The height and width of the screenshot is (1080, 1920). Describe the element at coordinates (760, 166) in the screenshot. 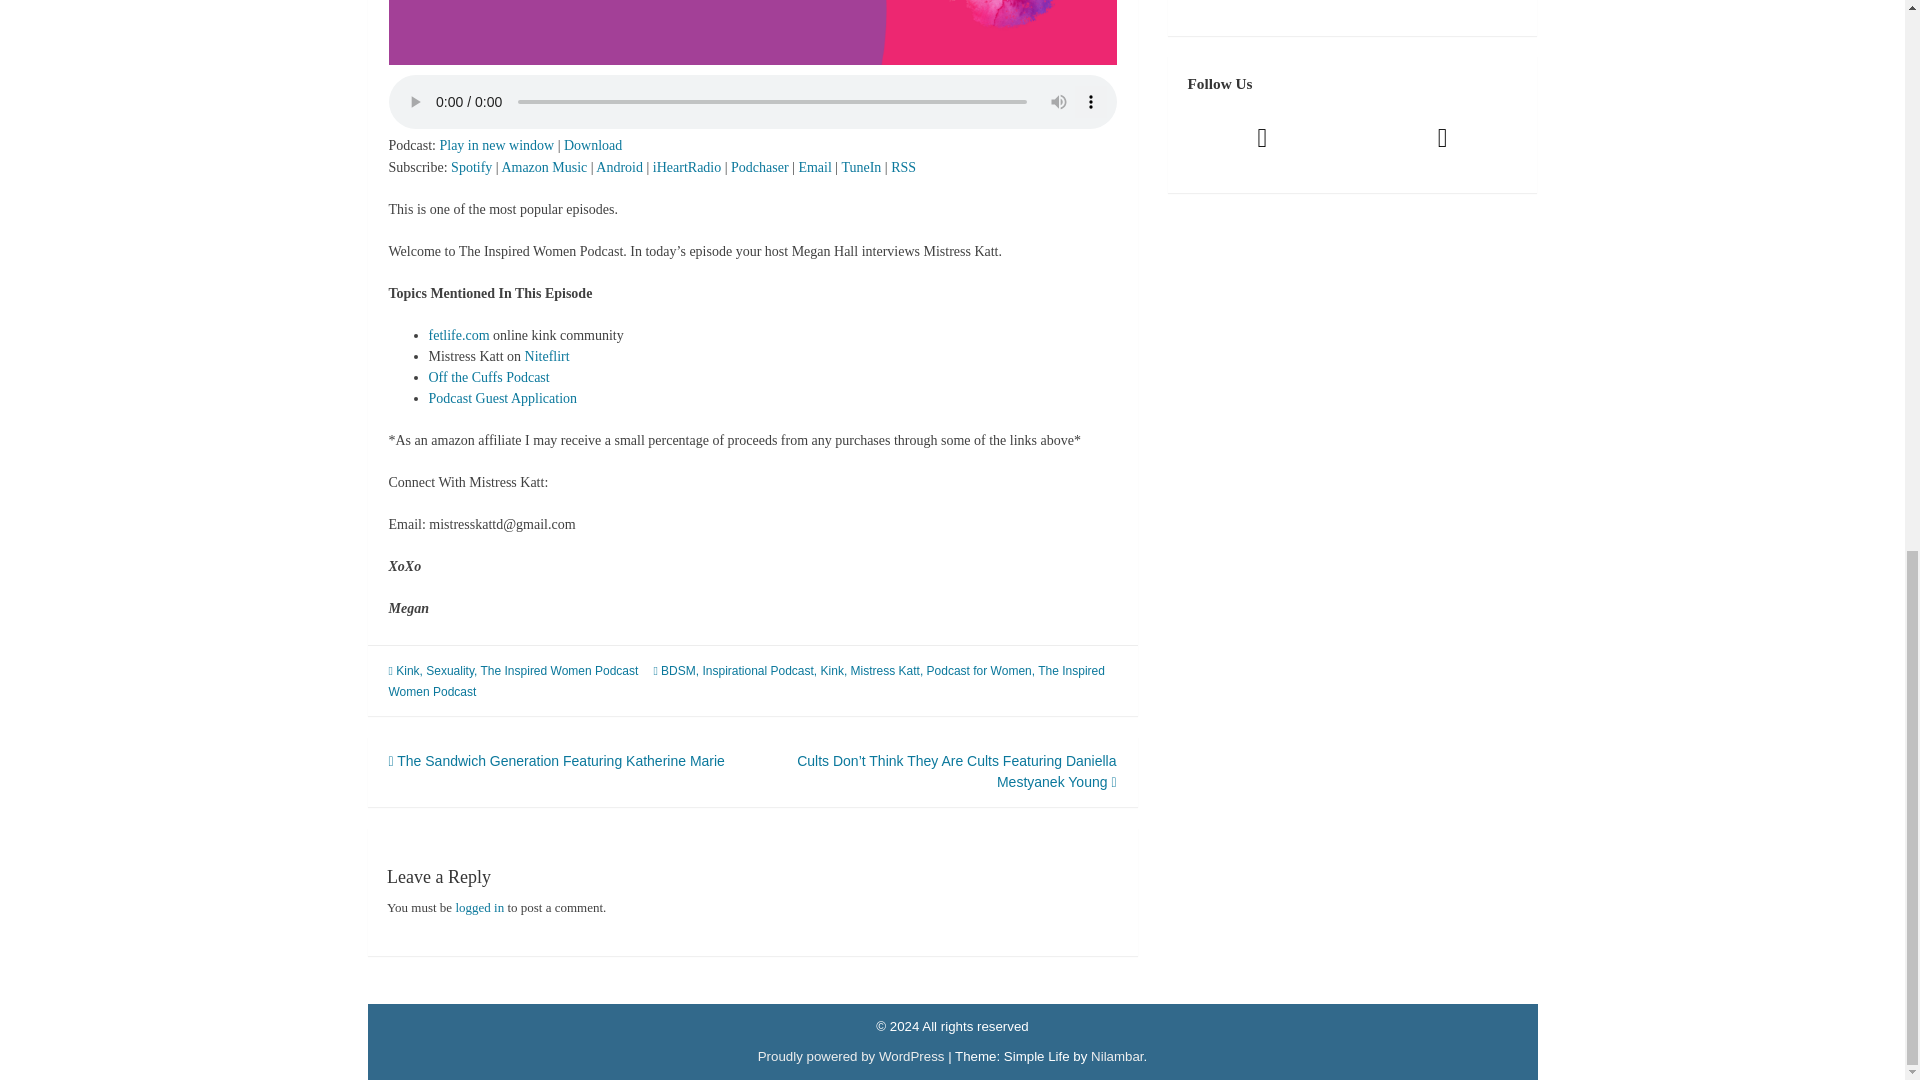

I see `Podchaser` at that location.